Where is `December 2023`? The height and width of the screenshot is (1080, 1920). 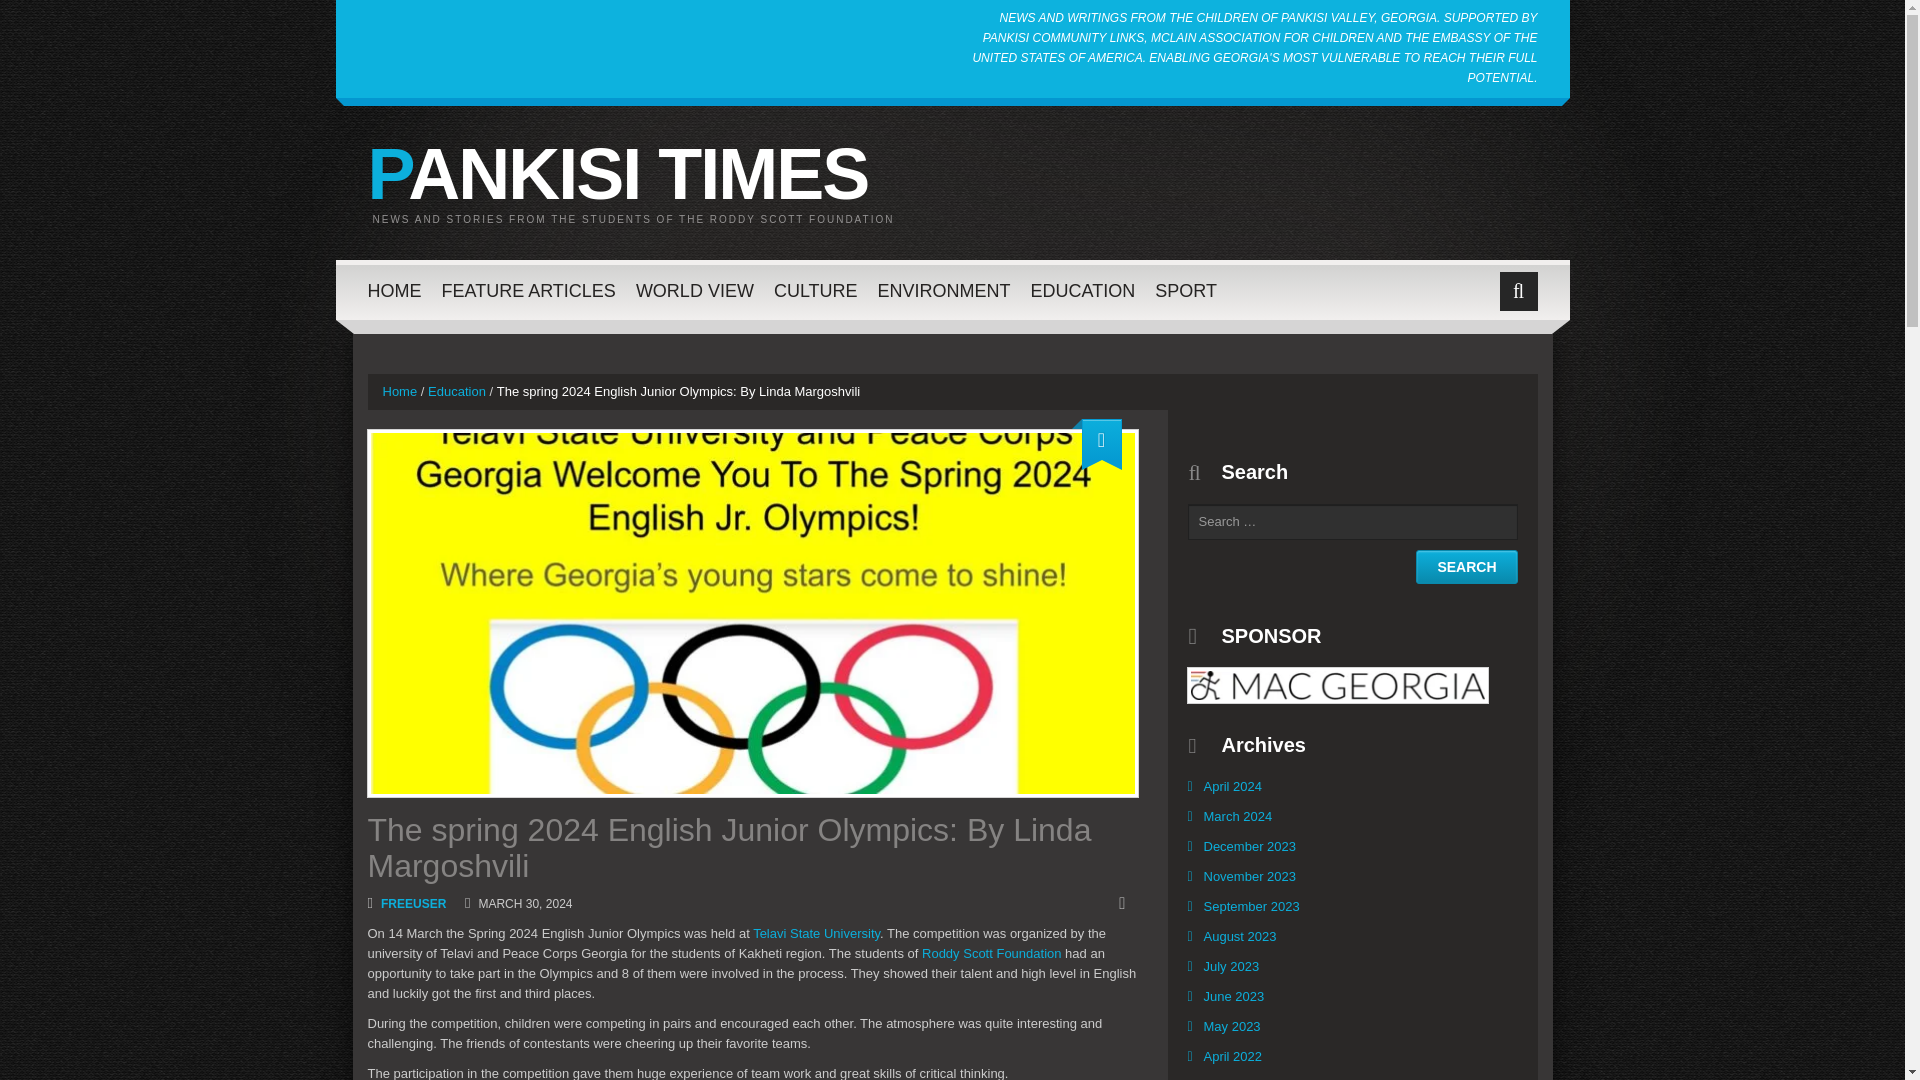
December 2023 is located at coordinates (1250, 847).